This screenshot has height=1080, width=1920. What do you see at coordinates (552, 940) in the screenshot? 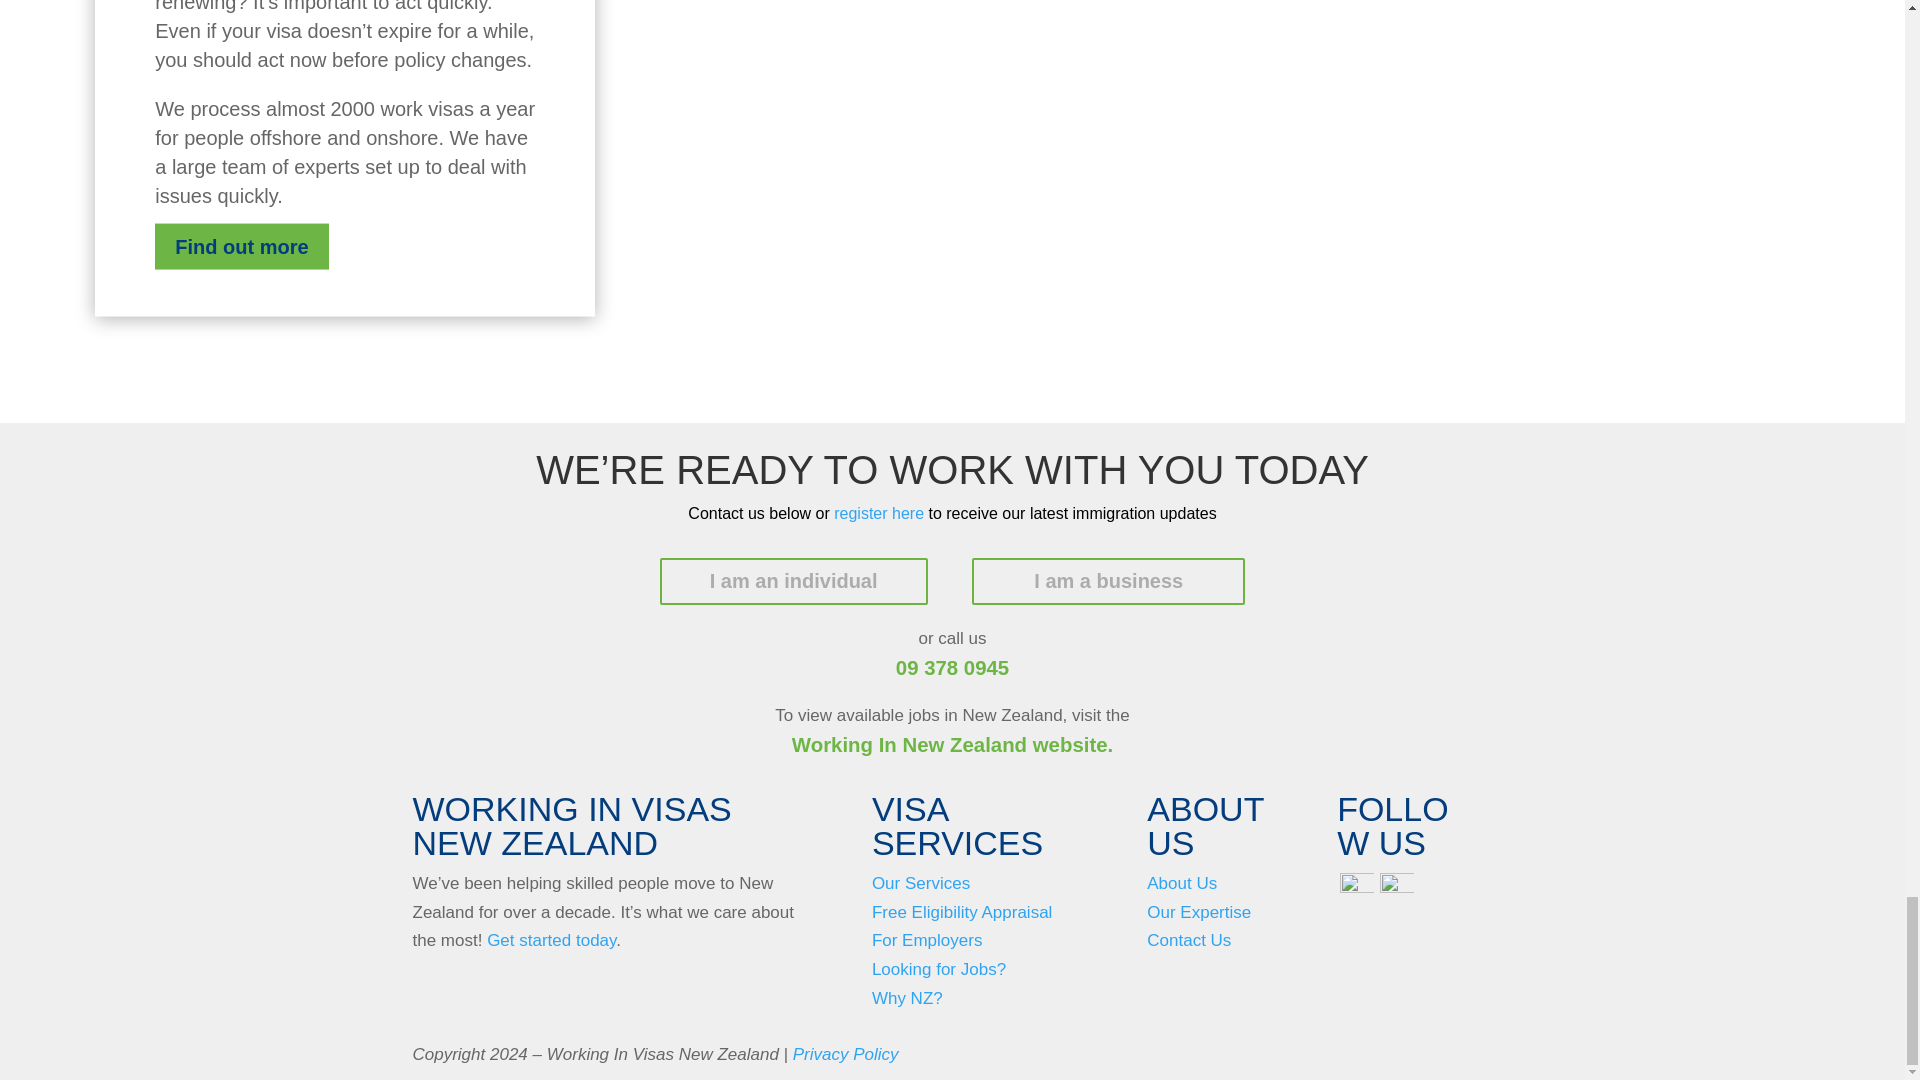
I see `Get started today` at bounding box center [552, 940].